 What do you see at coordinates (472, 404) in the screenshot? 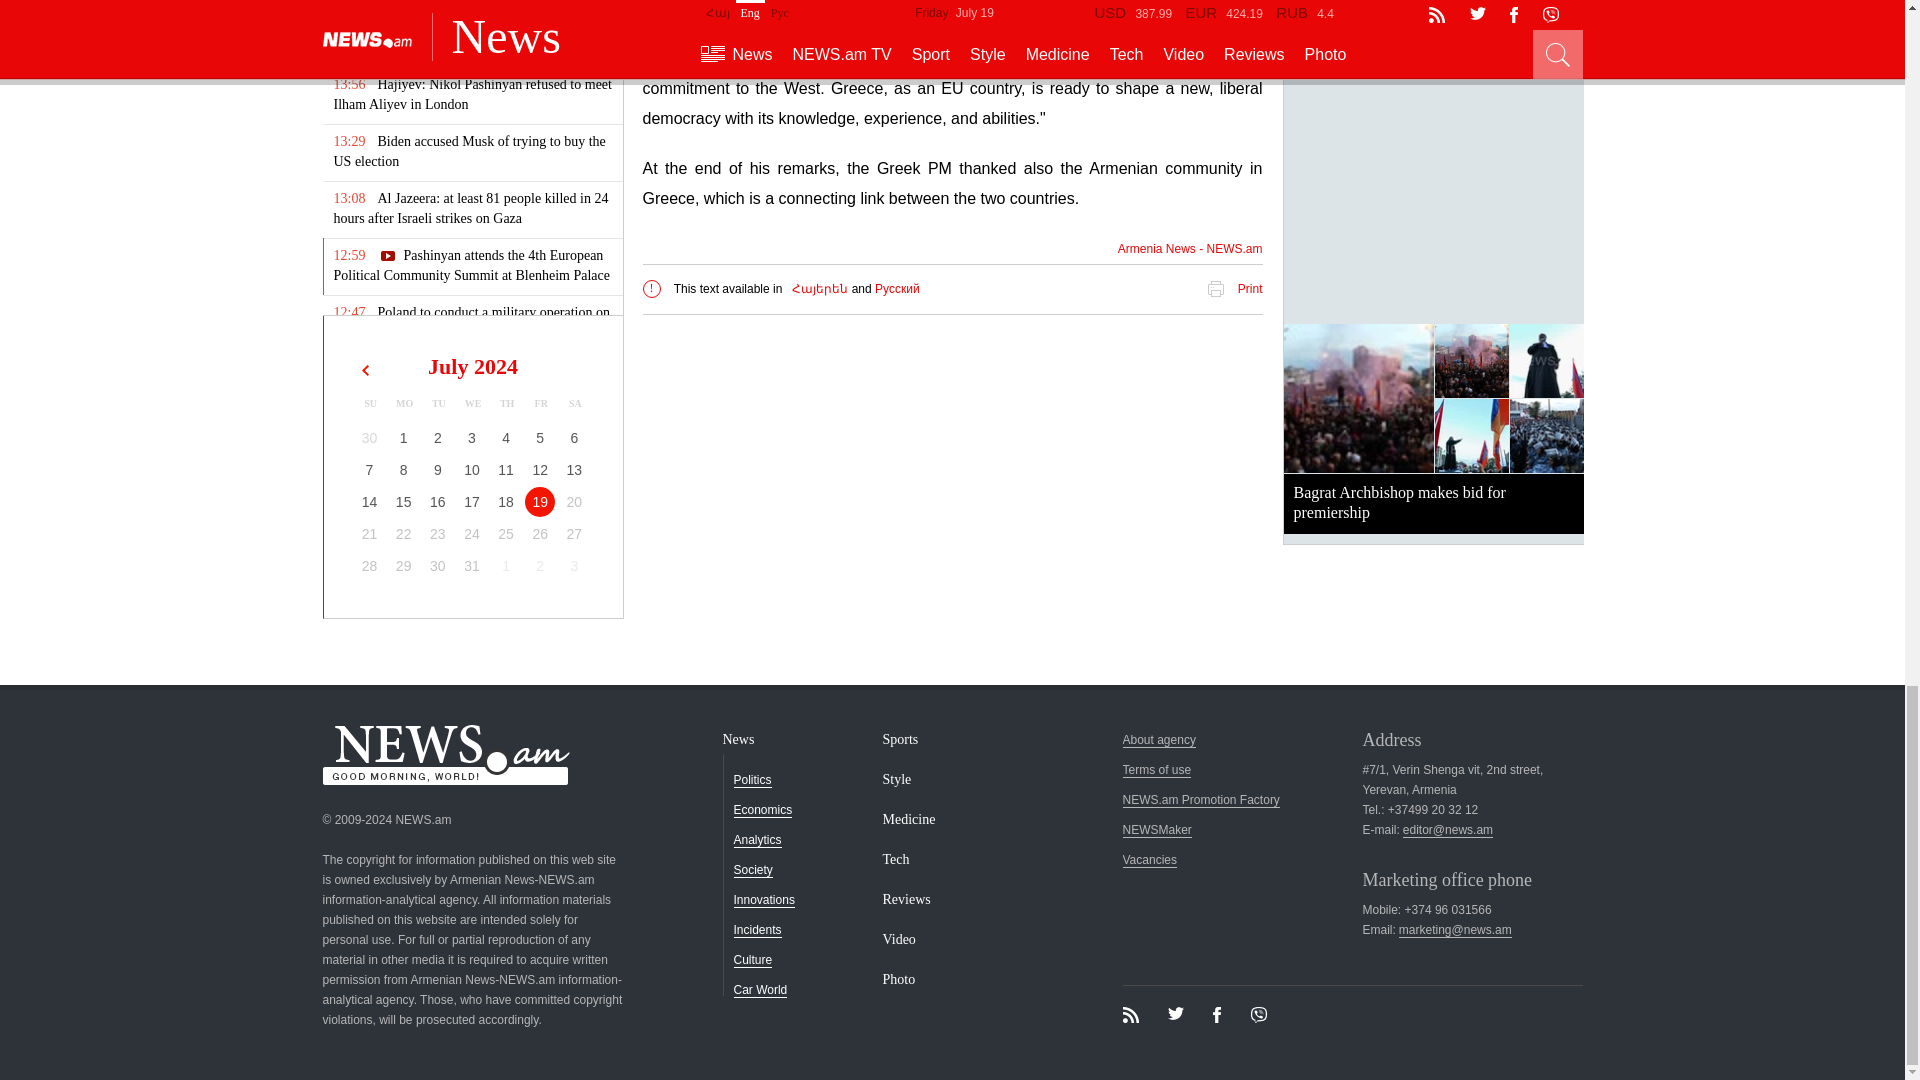
I see `Wednesday` at bounding box center [472, 404].